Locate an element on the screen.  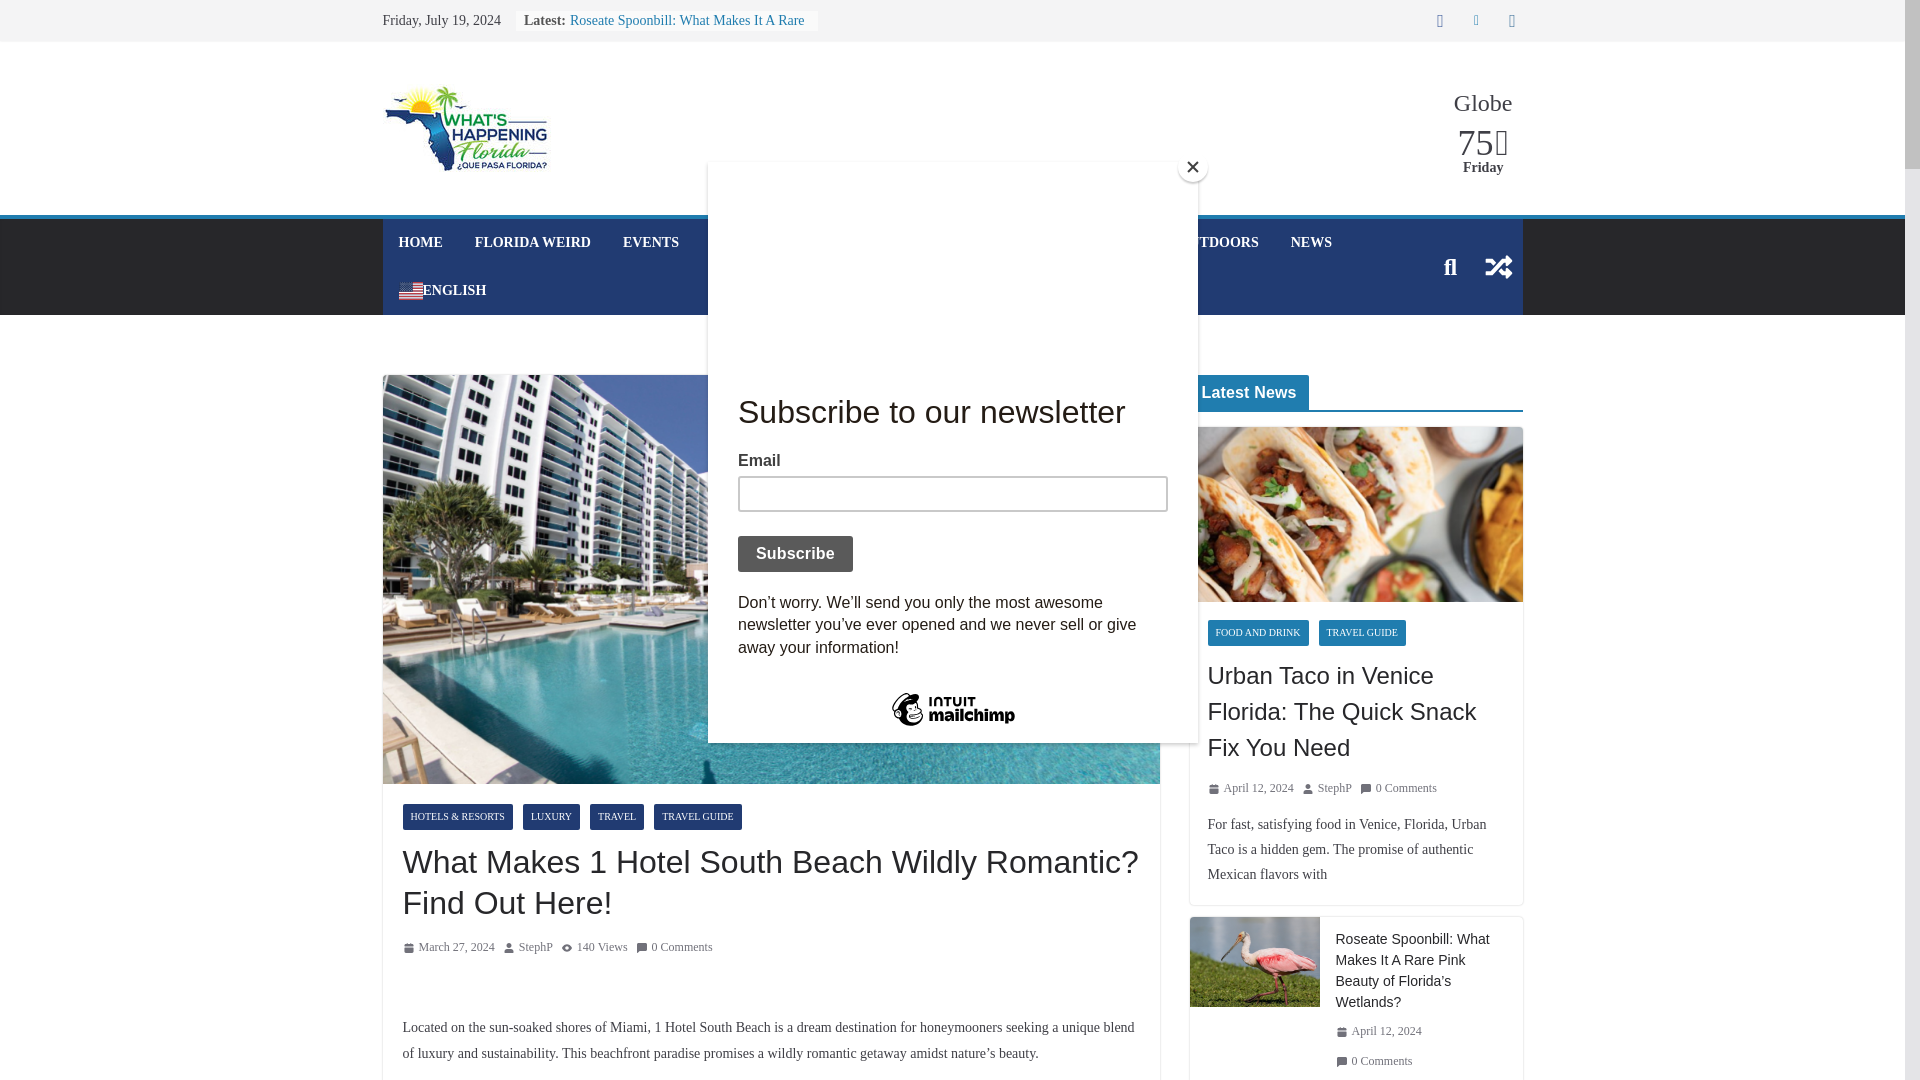
TRAVEL is located at coordinates (616, 816).